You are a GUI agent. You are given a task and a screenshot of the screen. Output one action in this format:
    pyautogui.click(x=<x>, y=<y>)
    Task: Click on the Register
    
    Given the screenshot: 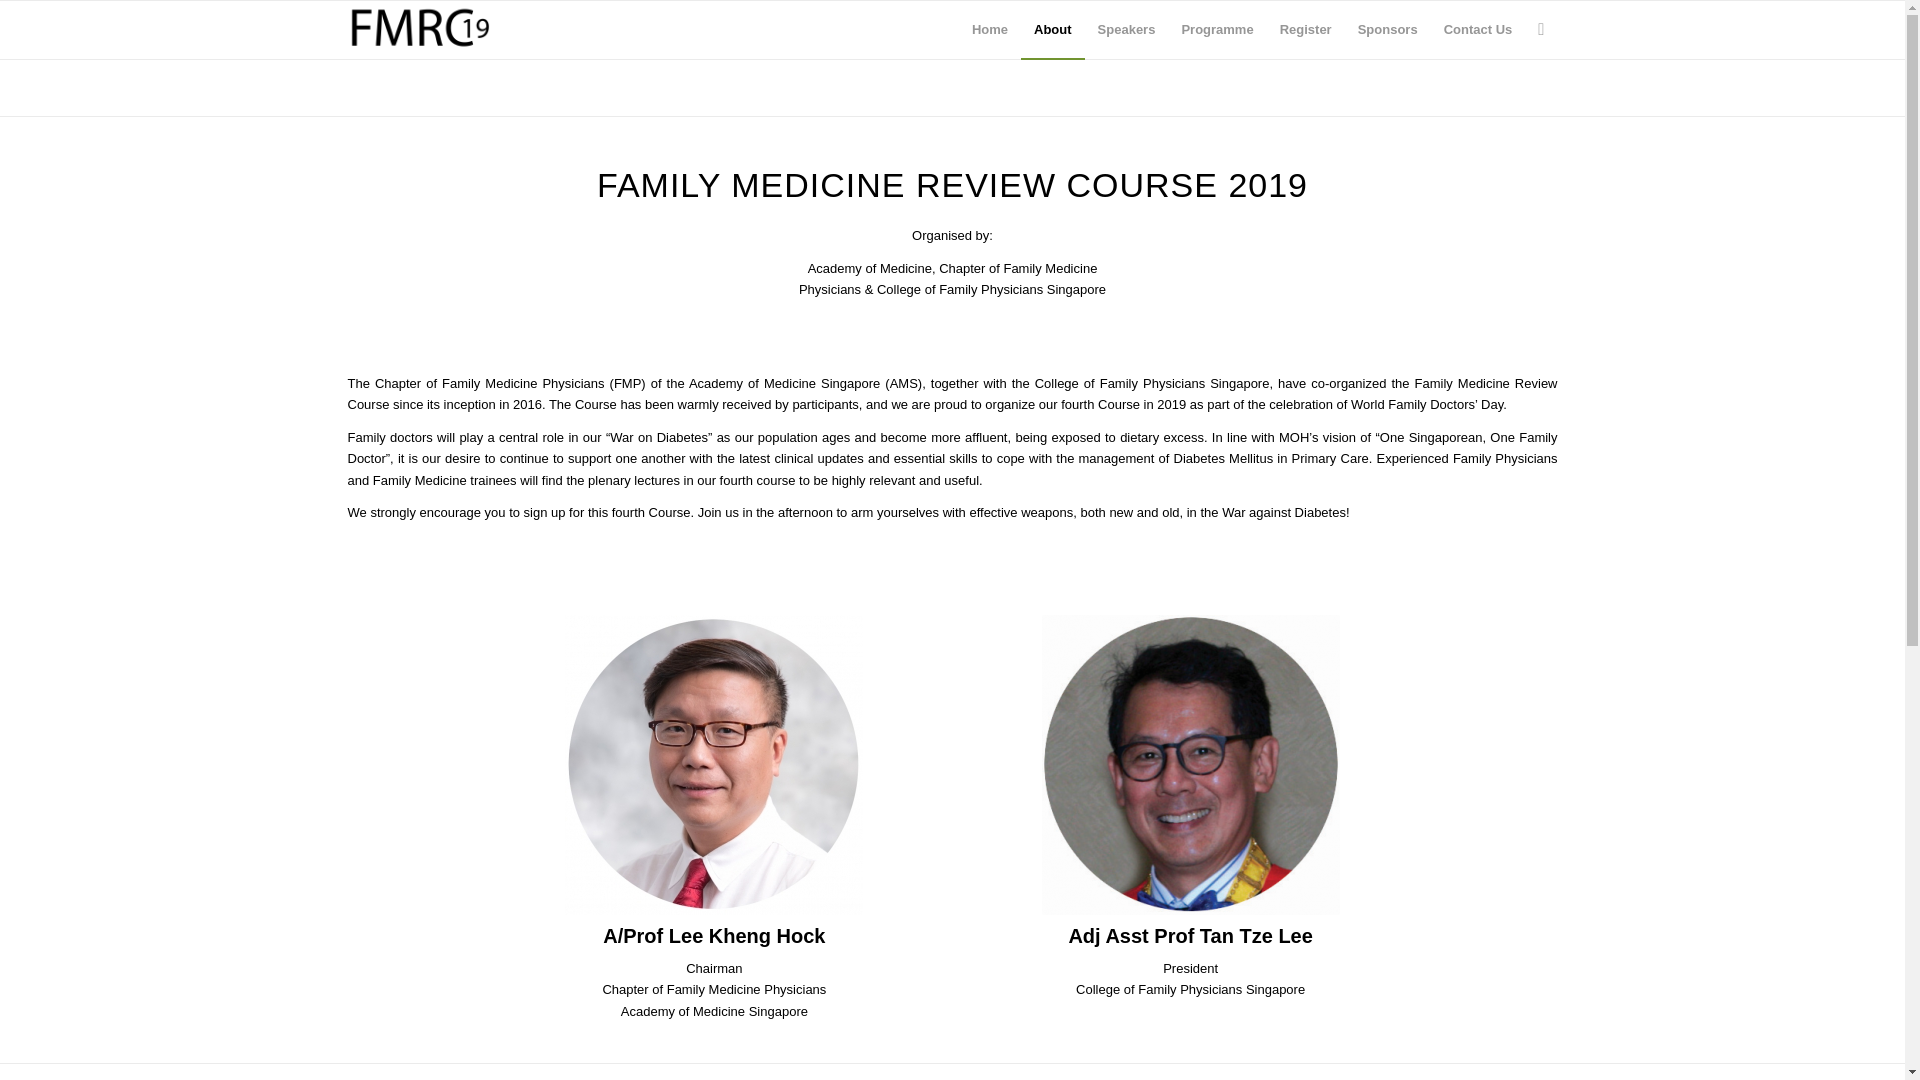 What is the action you would take?
    pyautogui.click(x=1306, y=30)
    